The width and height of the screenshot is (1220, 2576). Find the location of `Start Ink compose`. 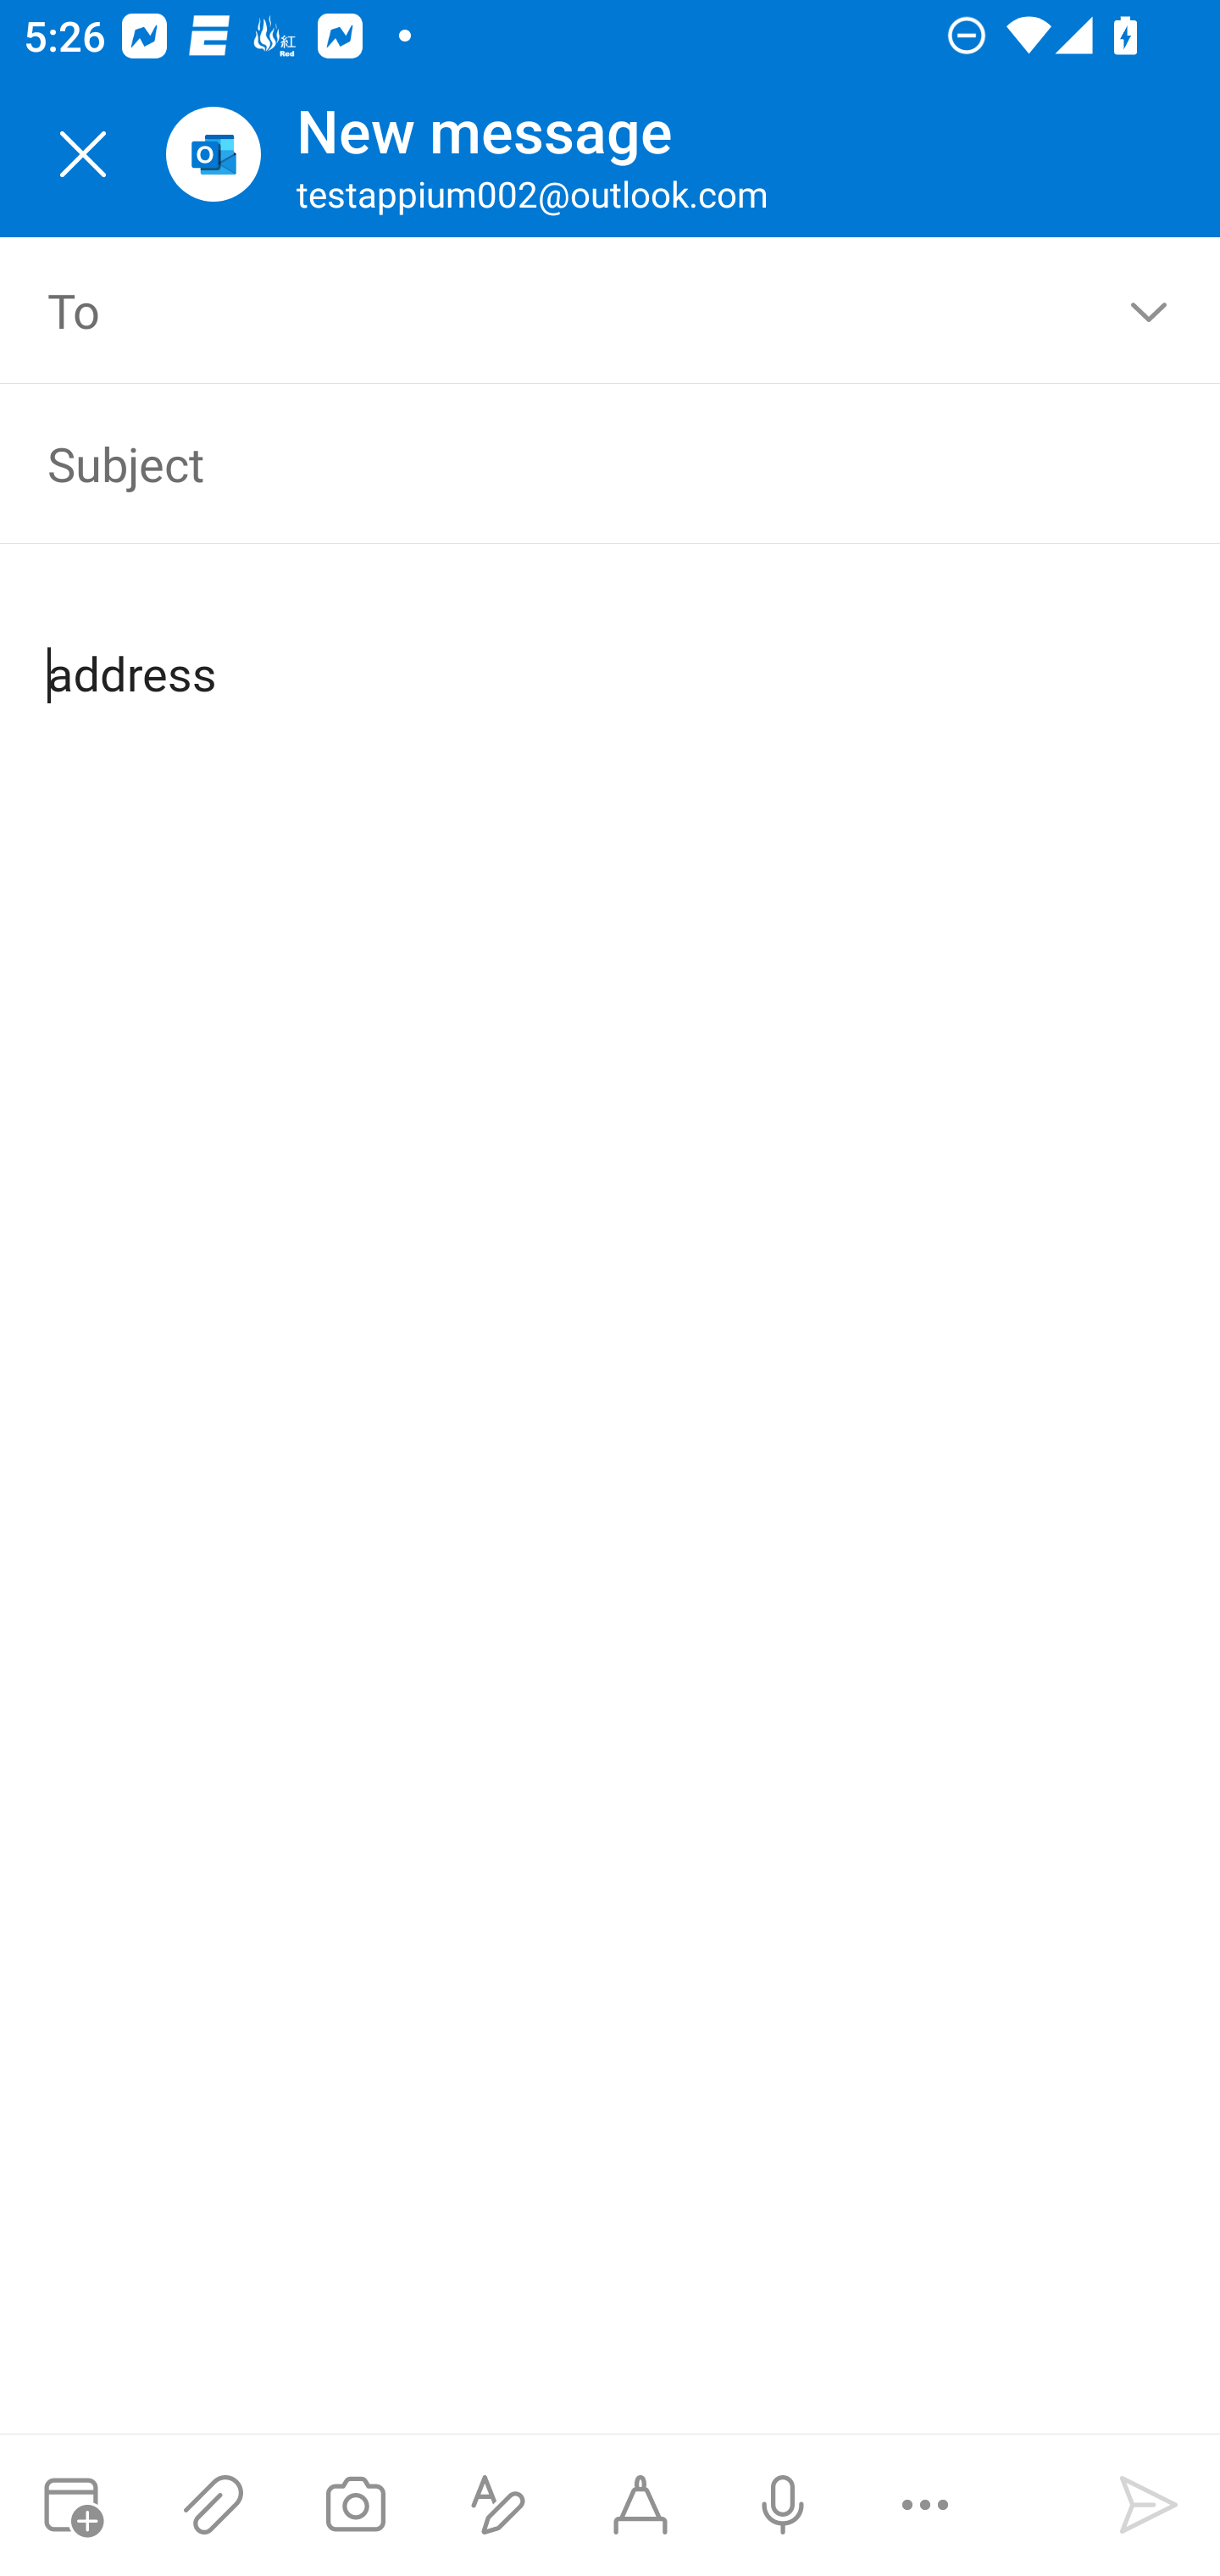

Start Ink compose is located at coordinates (640, 2505).